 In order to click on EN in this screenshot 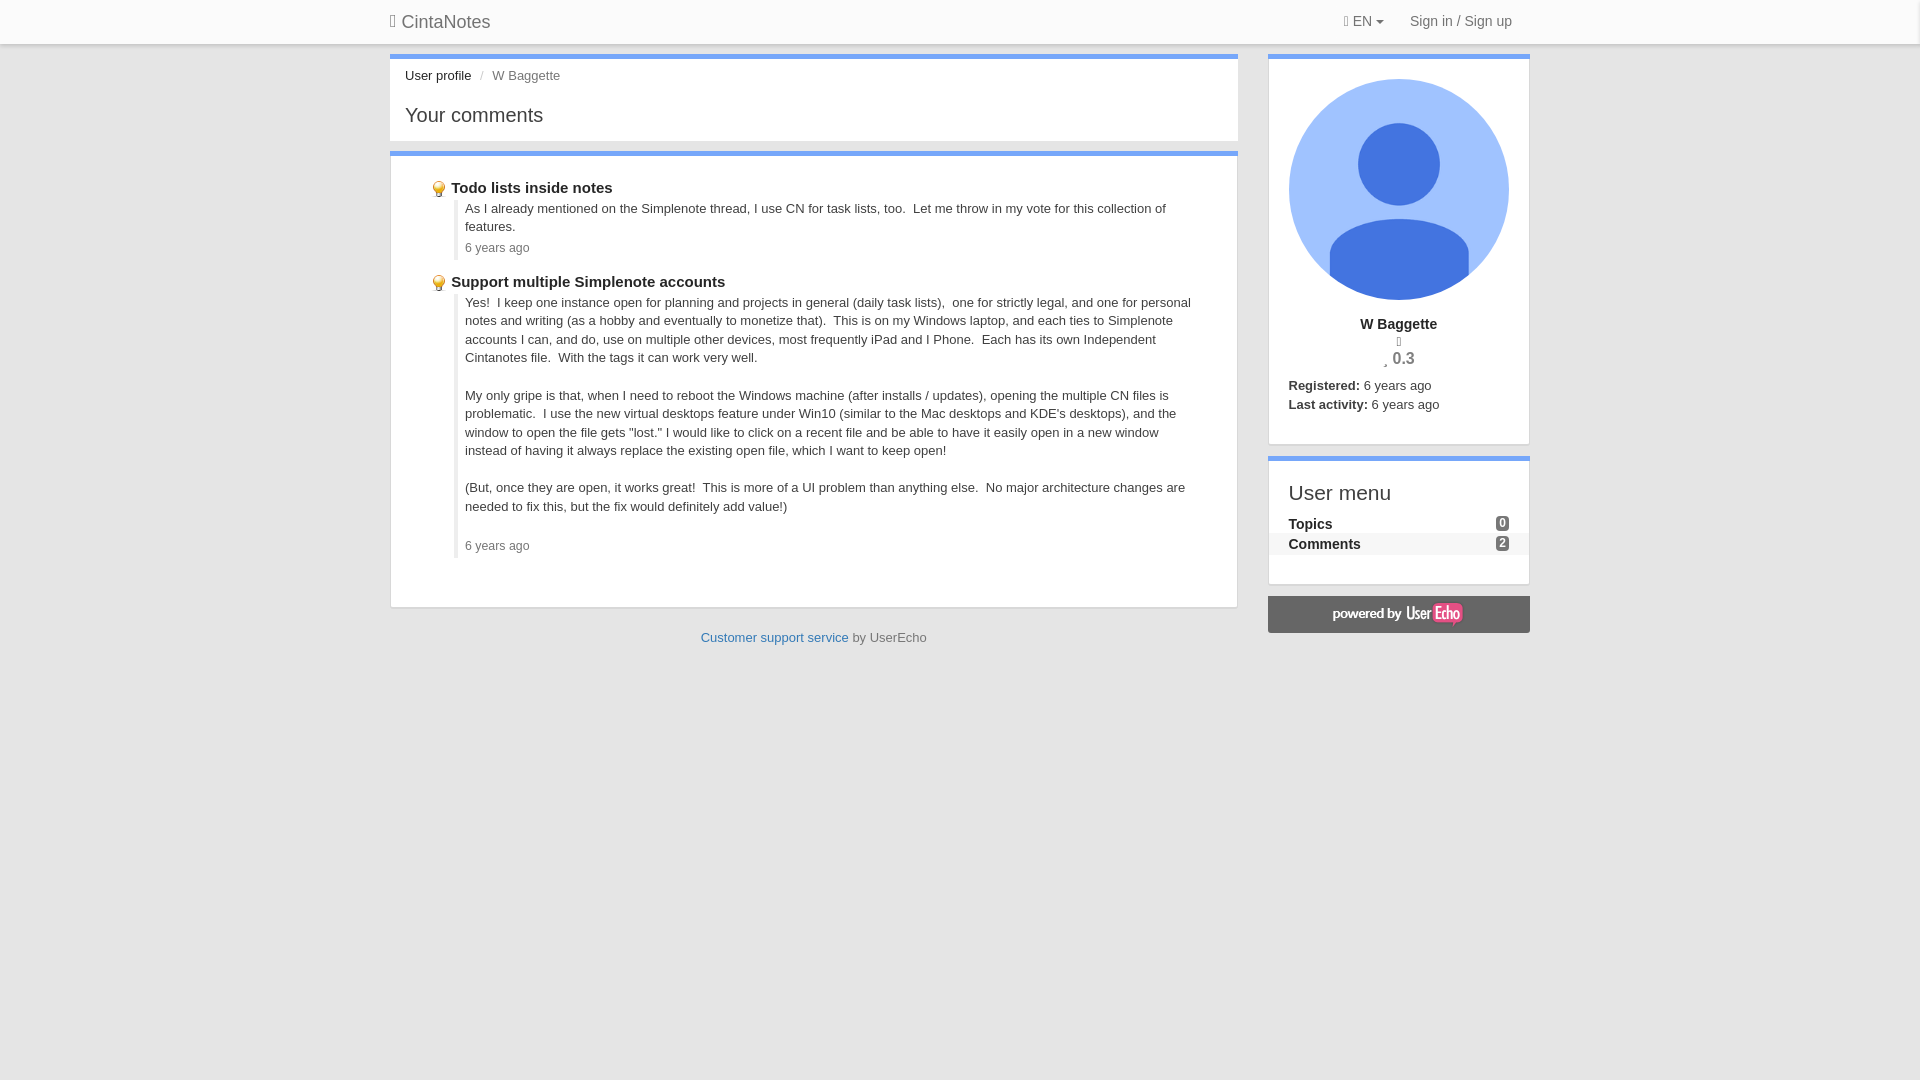, I will do `click(1364, 22)`.